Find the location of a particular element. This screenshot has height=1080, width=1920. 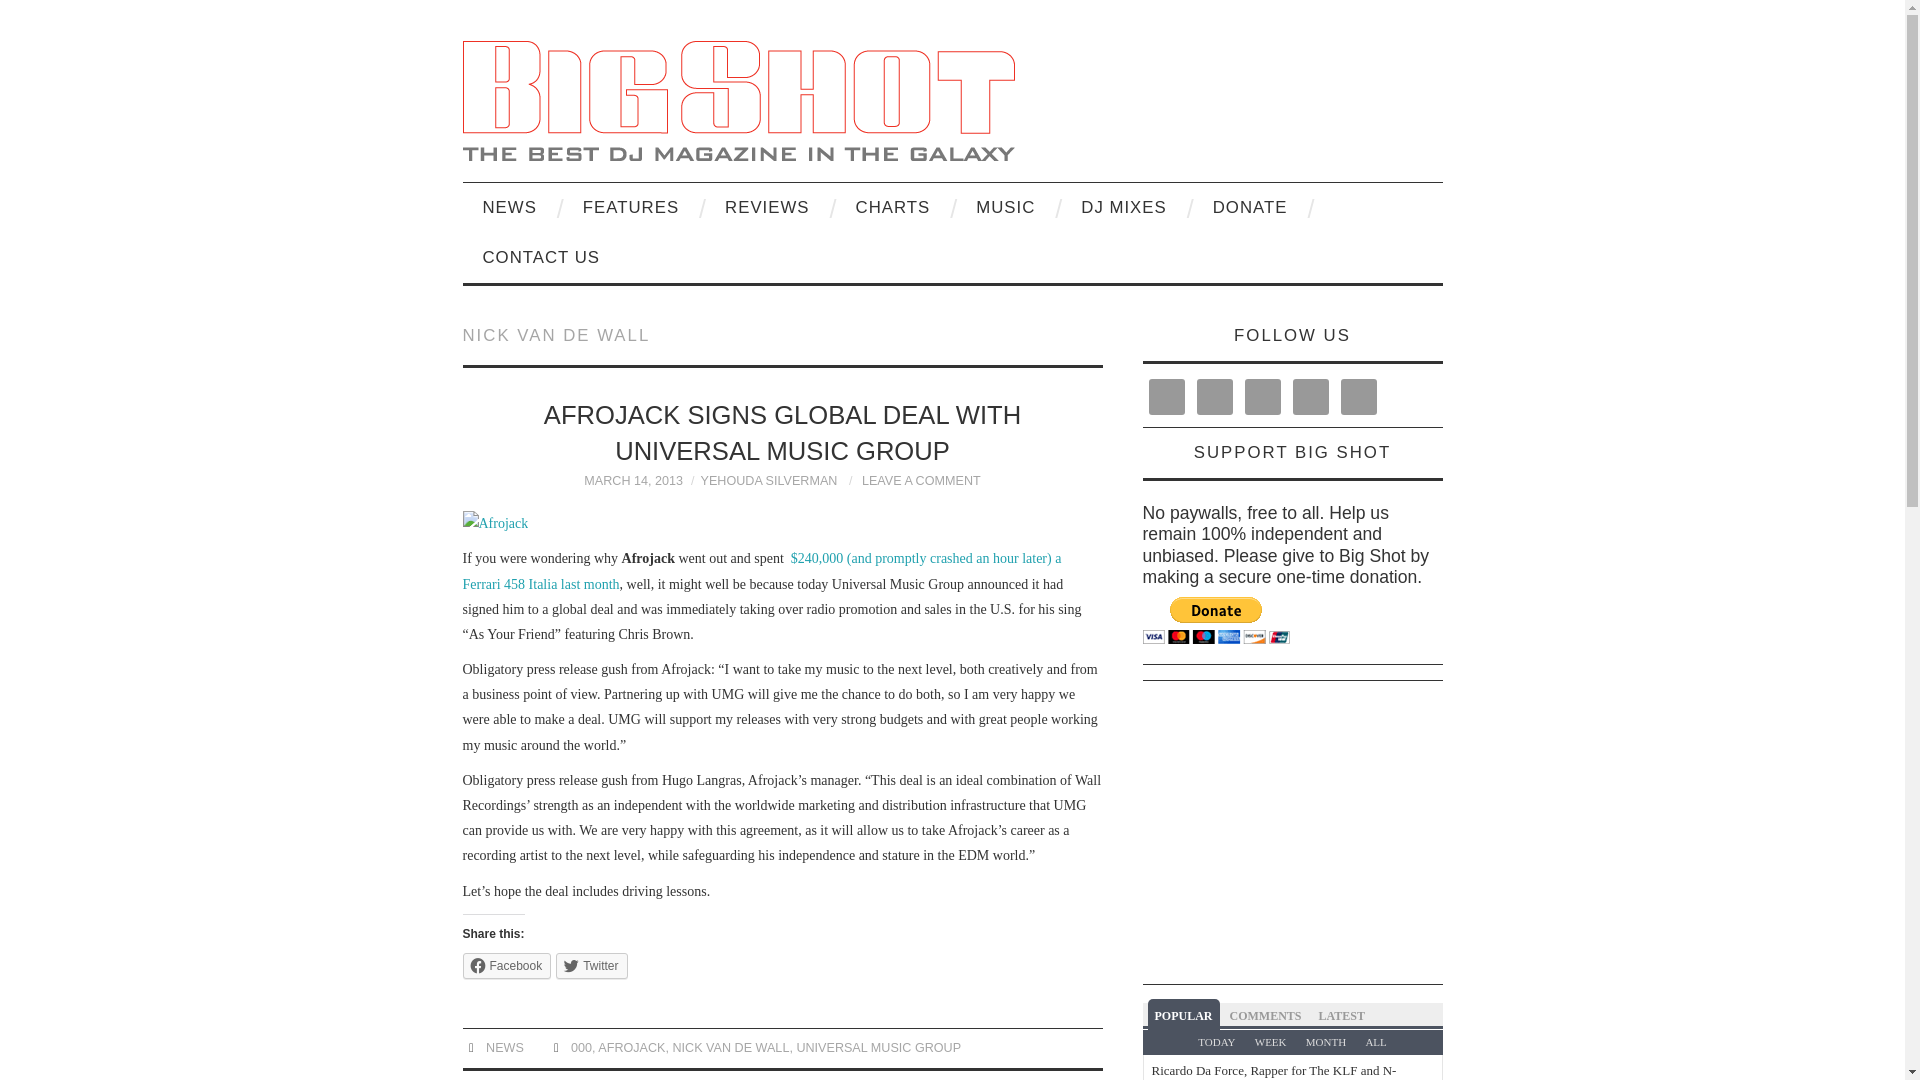

CHARTS is located at coordinates (892, 208).